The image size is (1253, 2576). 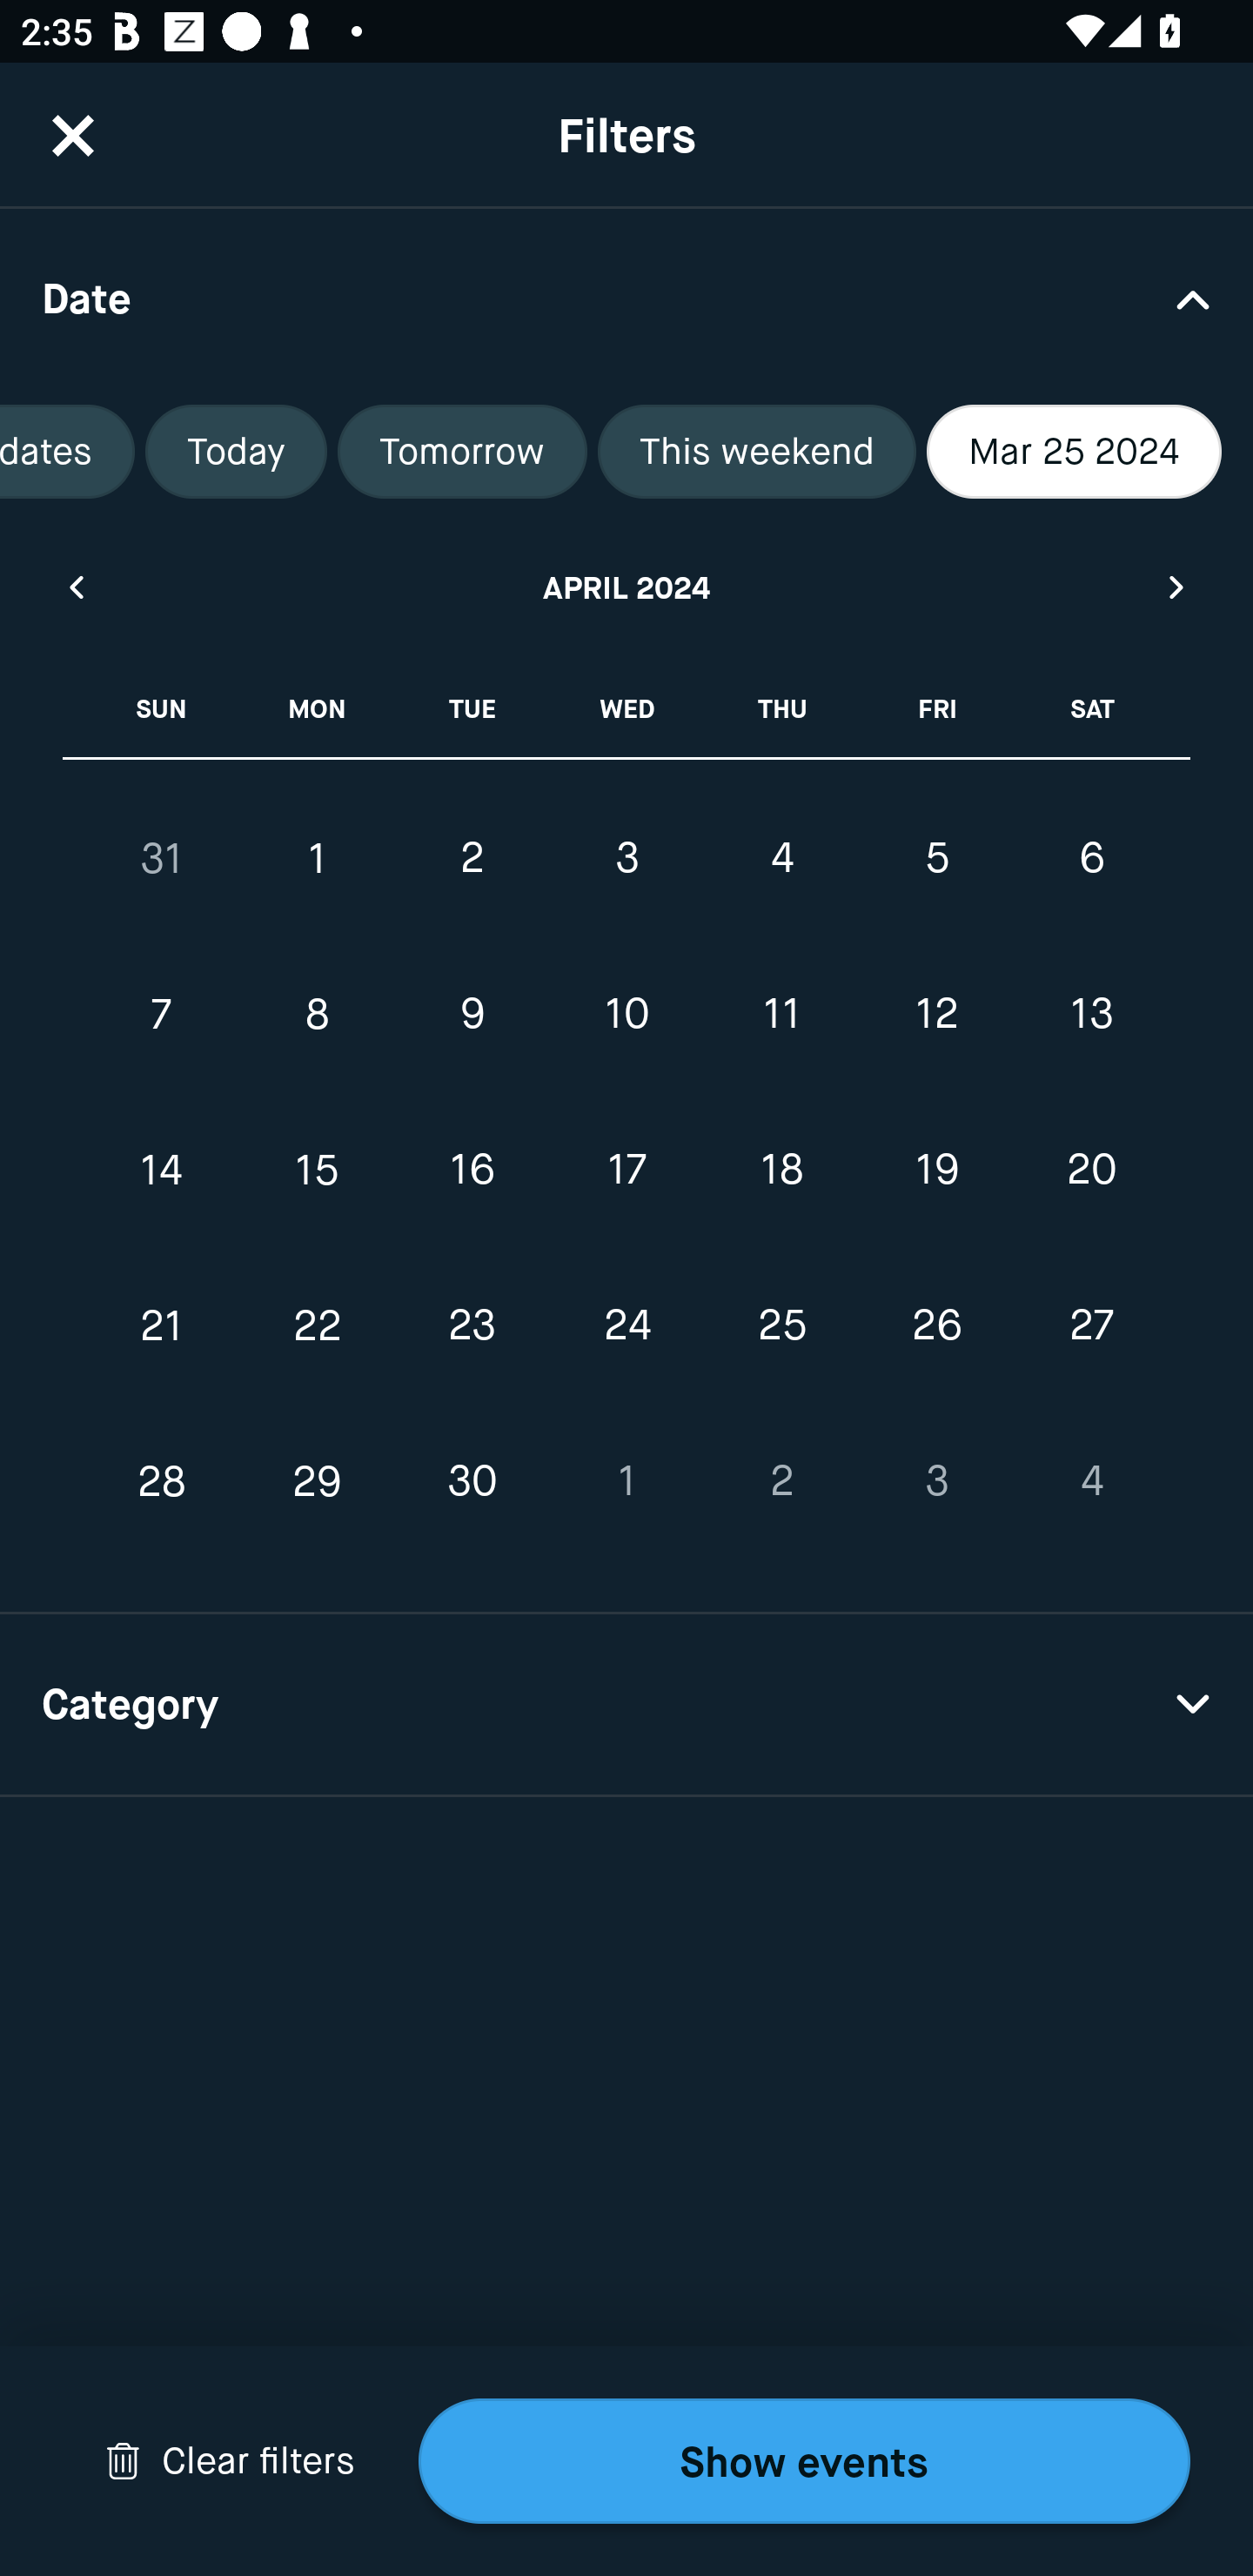 I want to click on Next, so click(x=1177, y=587).